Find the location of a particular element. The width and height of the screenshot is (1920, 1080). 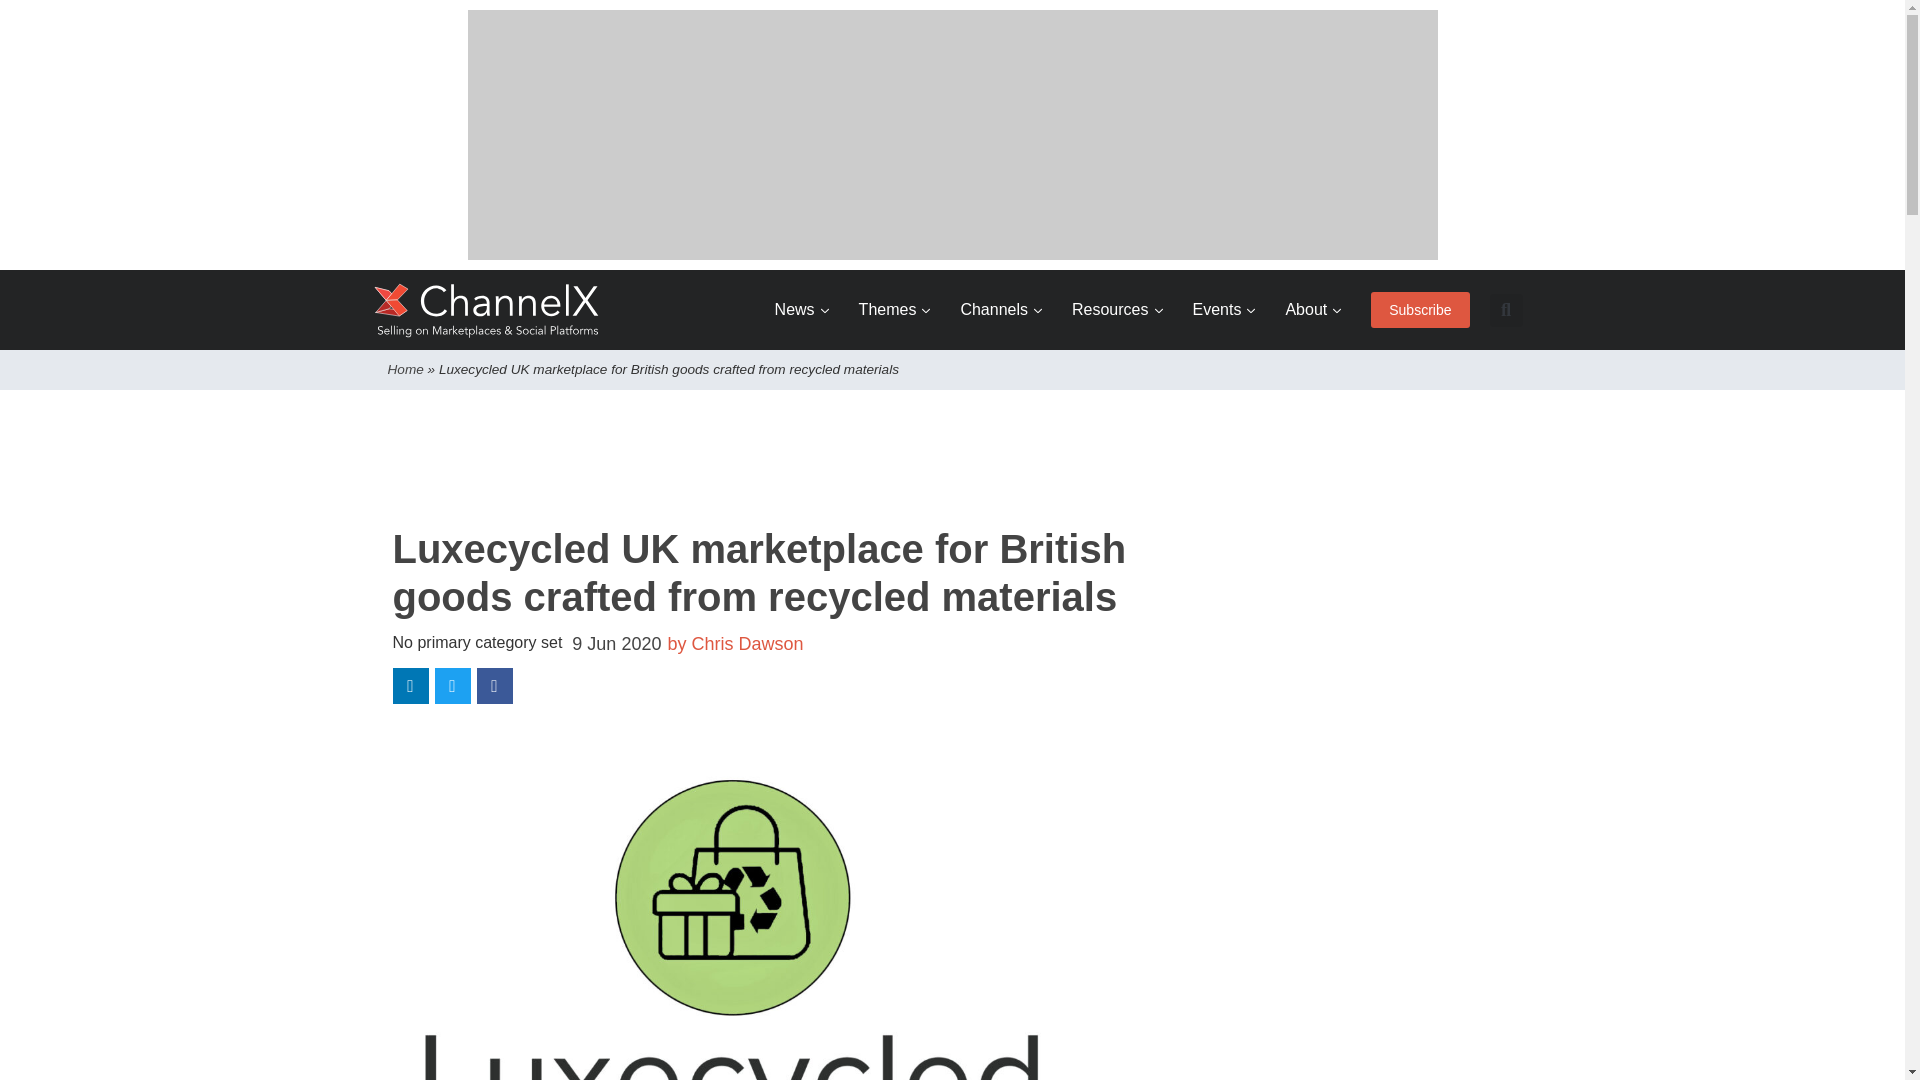

Resources is located at coordinates (1116, 310).